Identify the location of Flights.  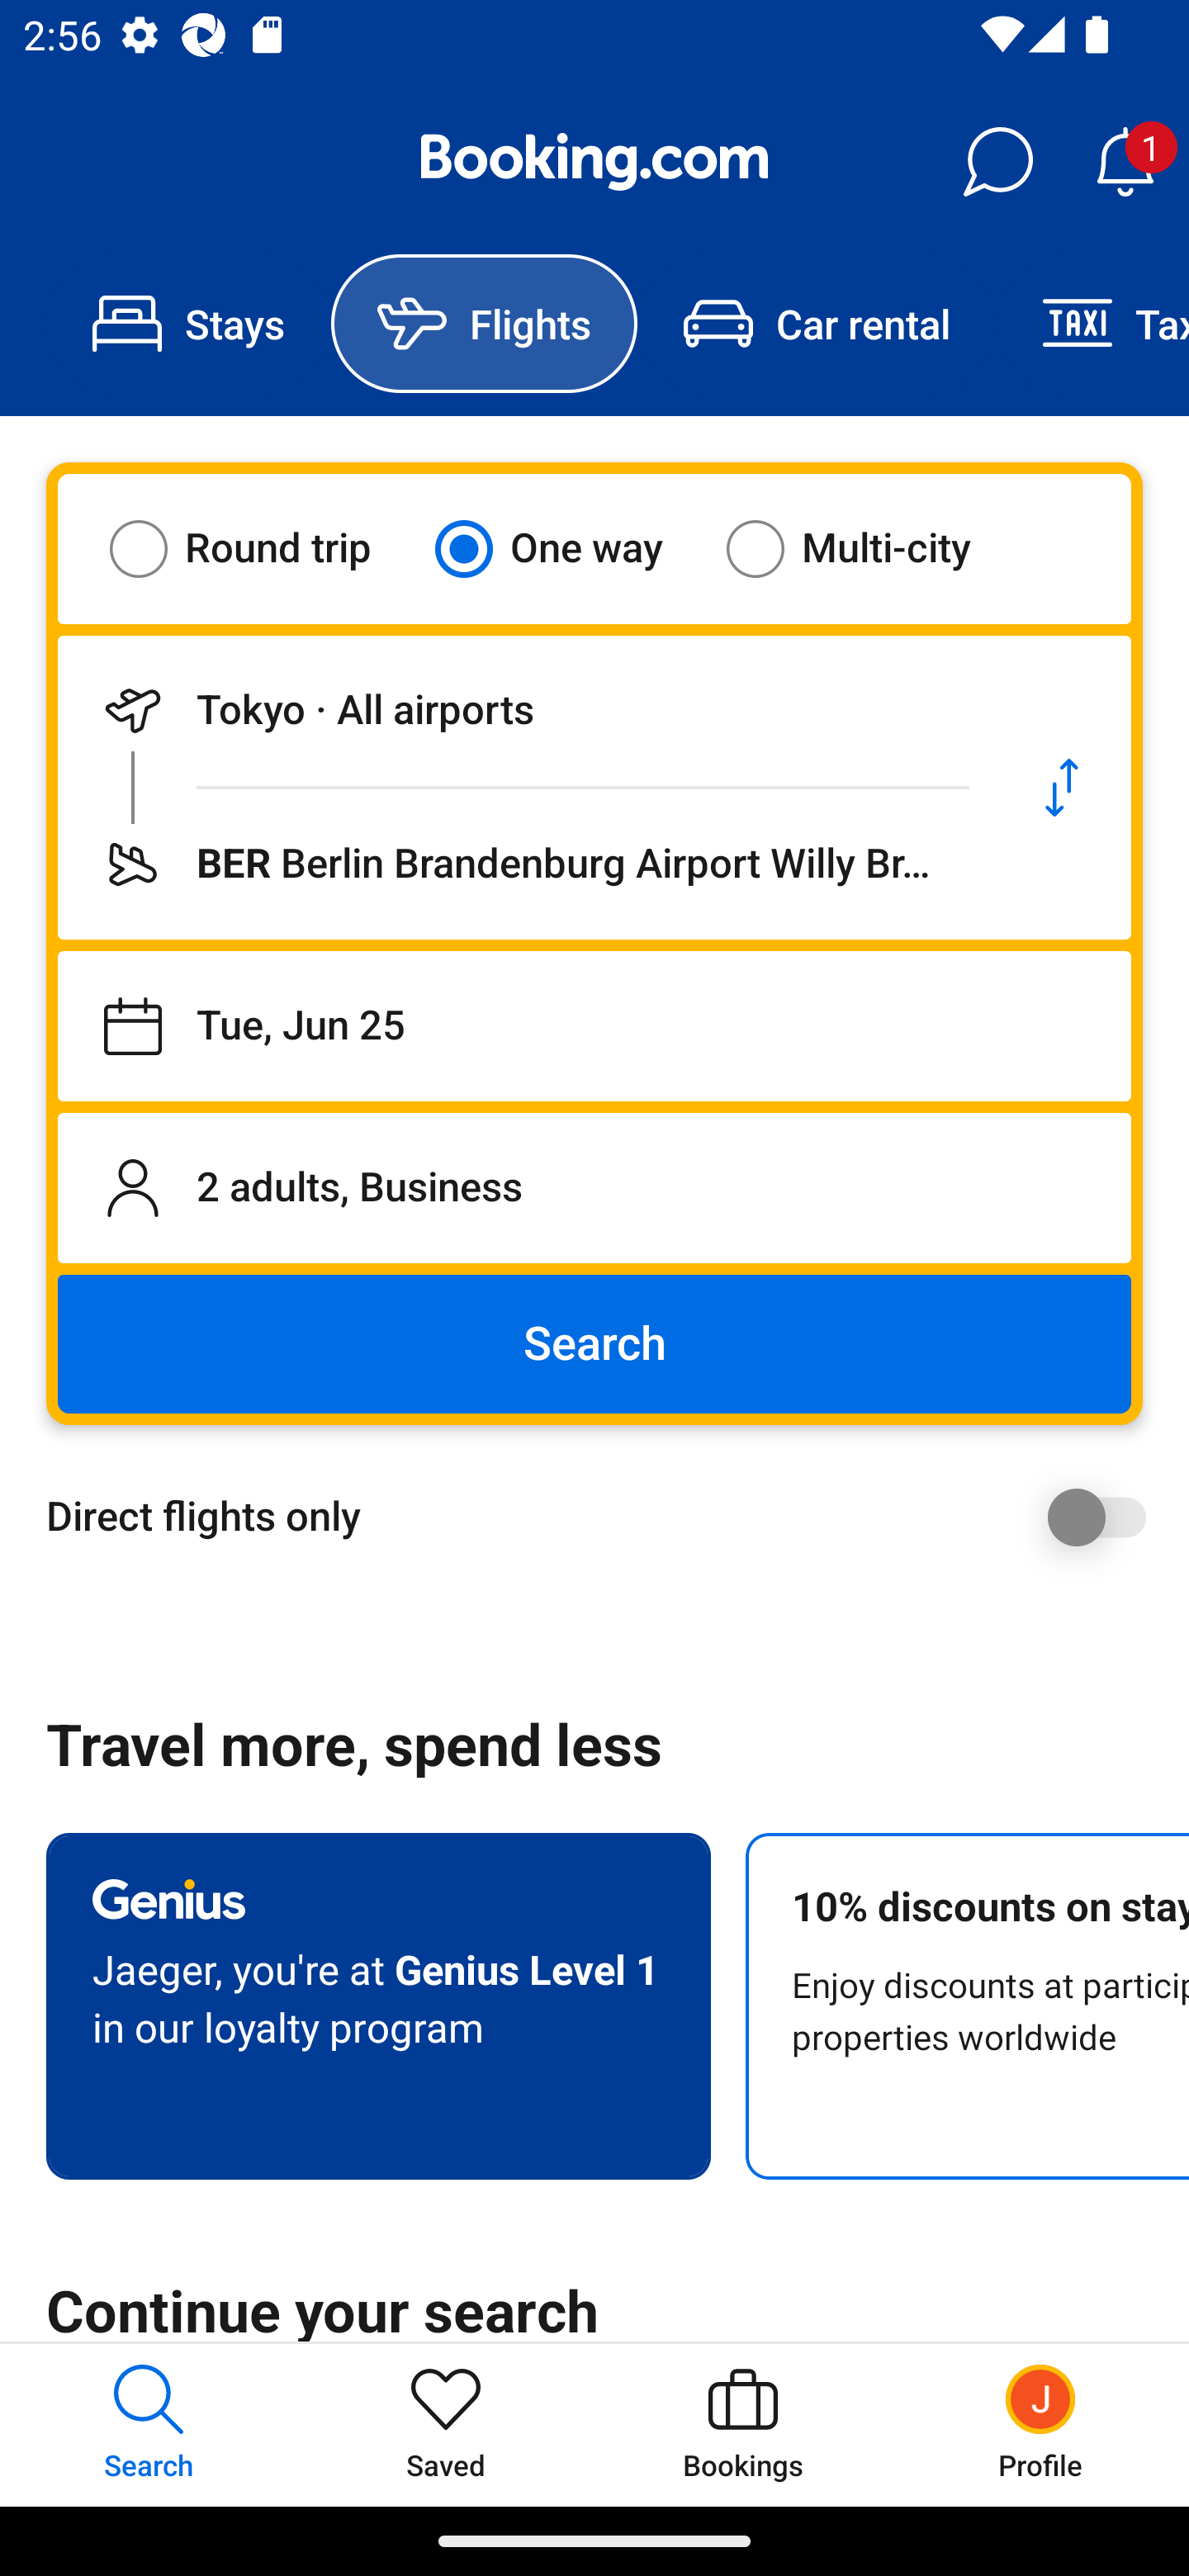
(484, 324).